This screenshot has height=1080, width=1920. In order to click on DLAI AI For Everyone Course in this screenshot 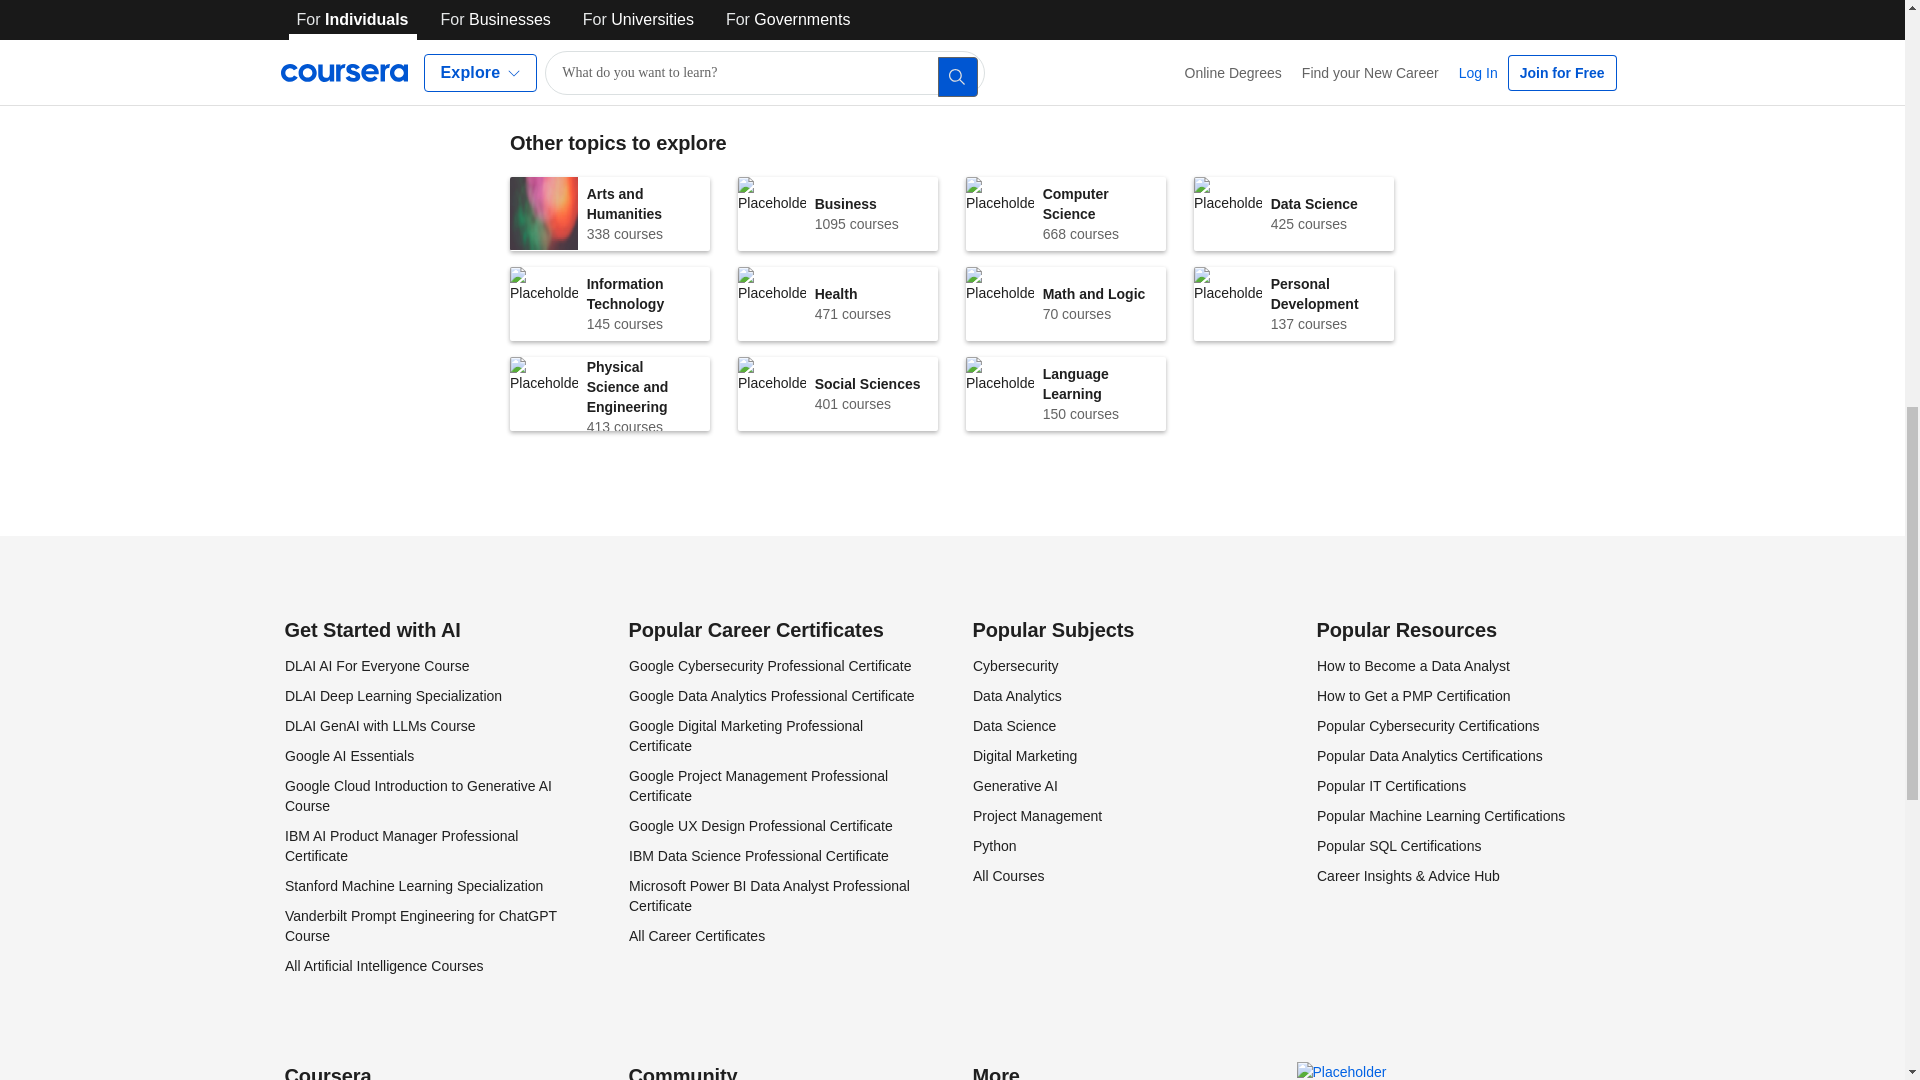, I will do `click(392, 696)`.